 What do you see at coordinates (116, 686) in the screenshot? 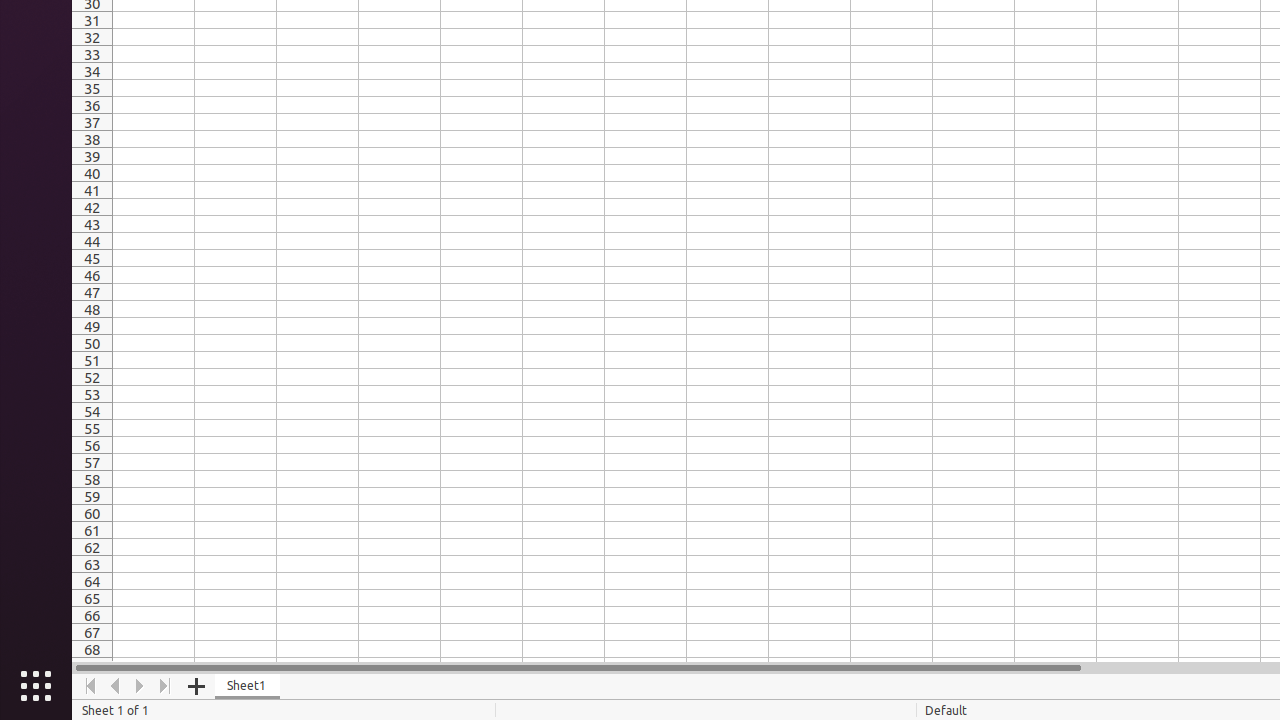
I see `Move Left` at bounding box center [116, 686].